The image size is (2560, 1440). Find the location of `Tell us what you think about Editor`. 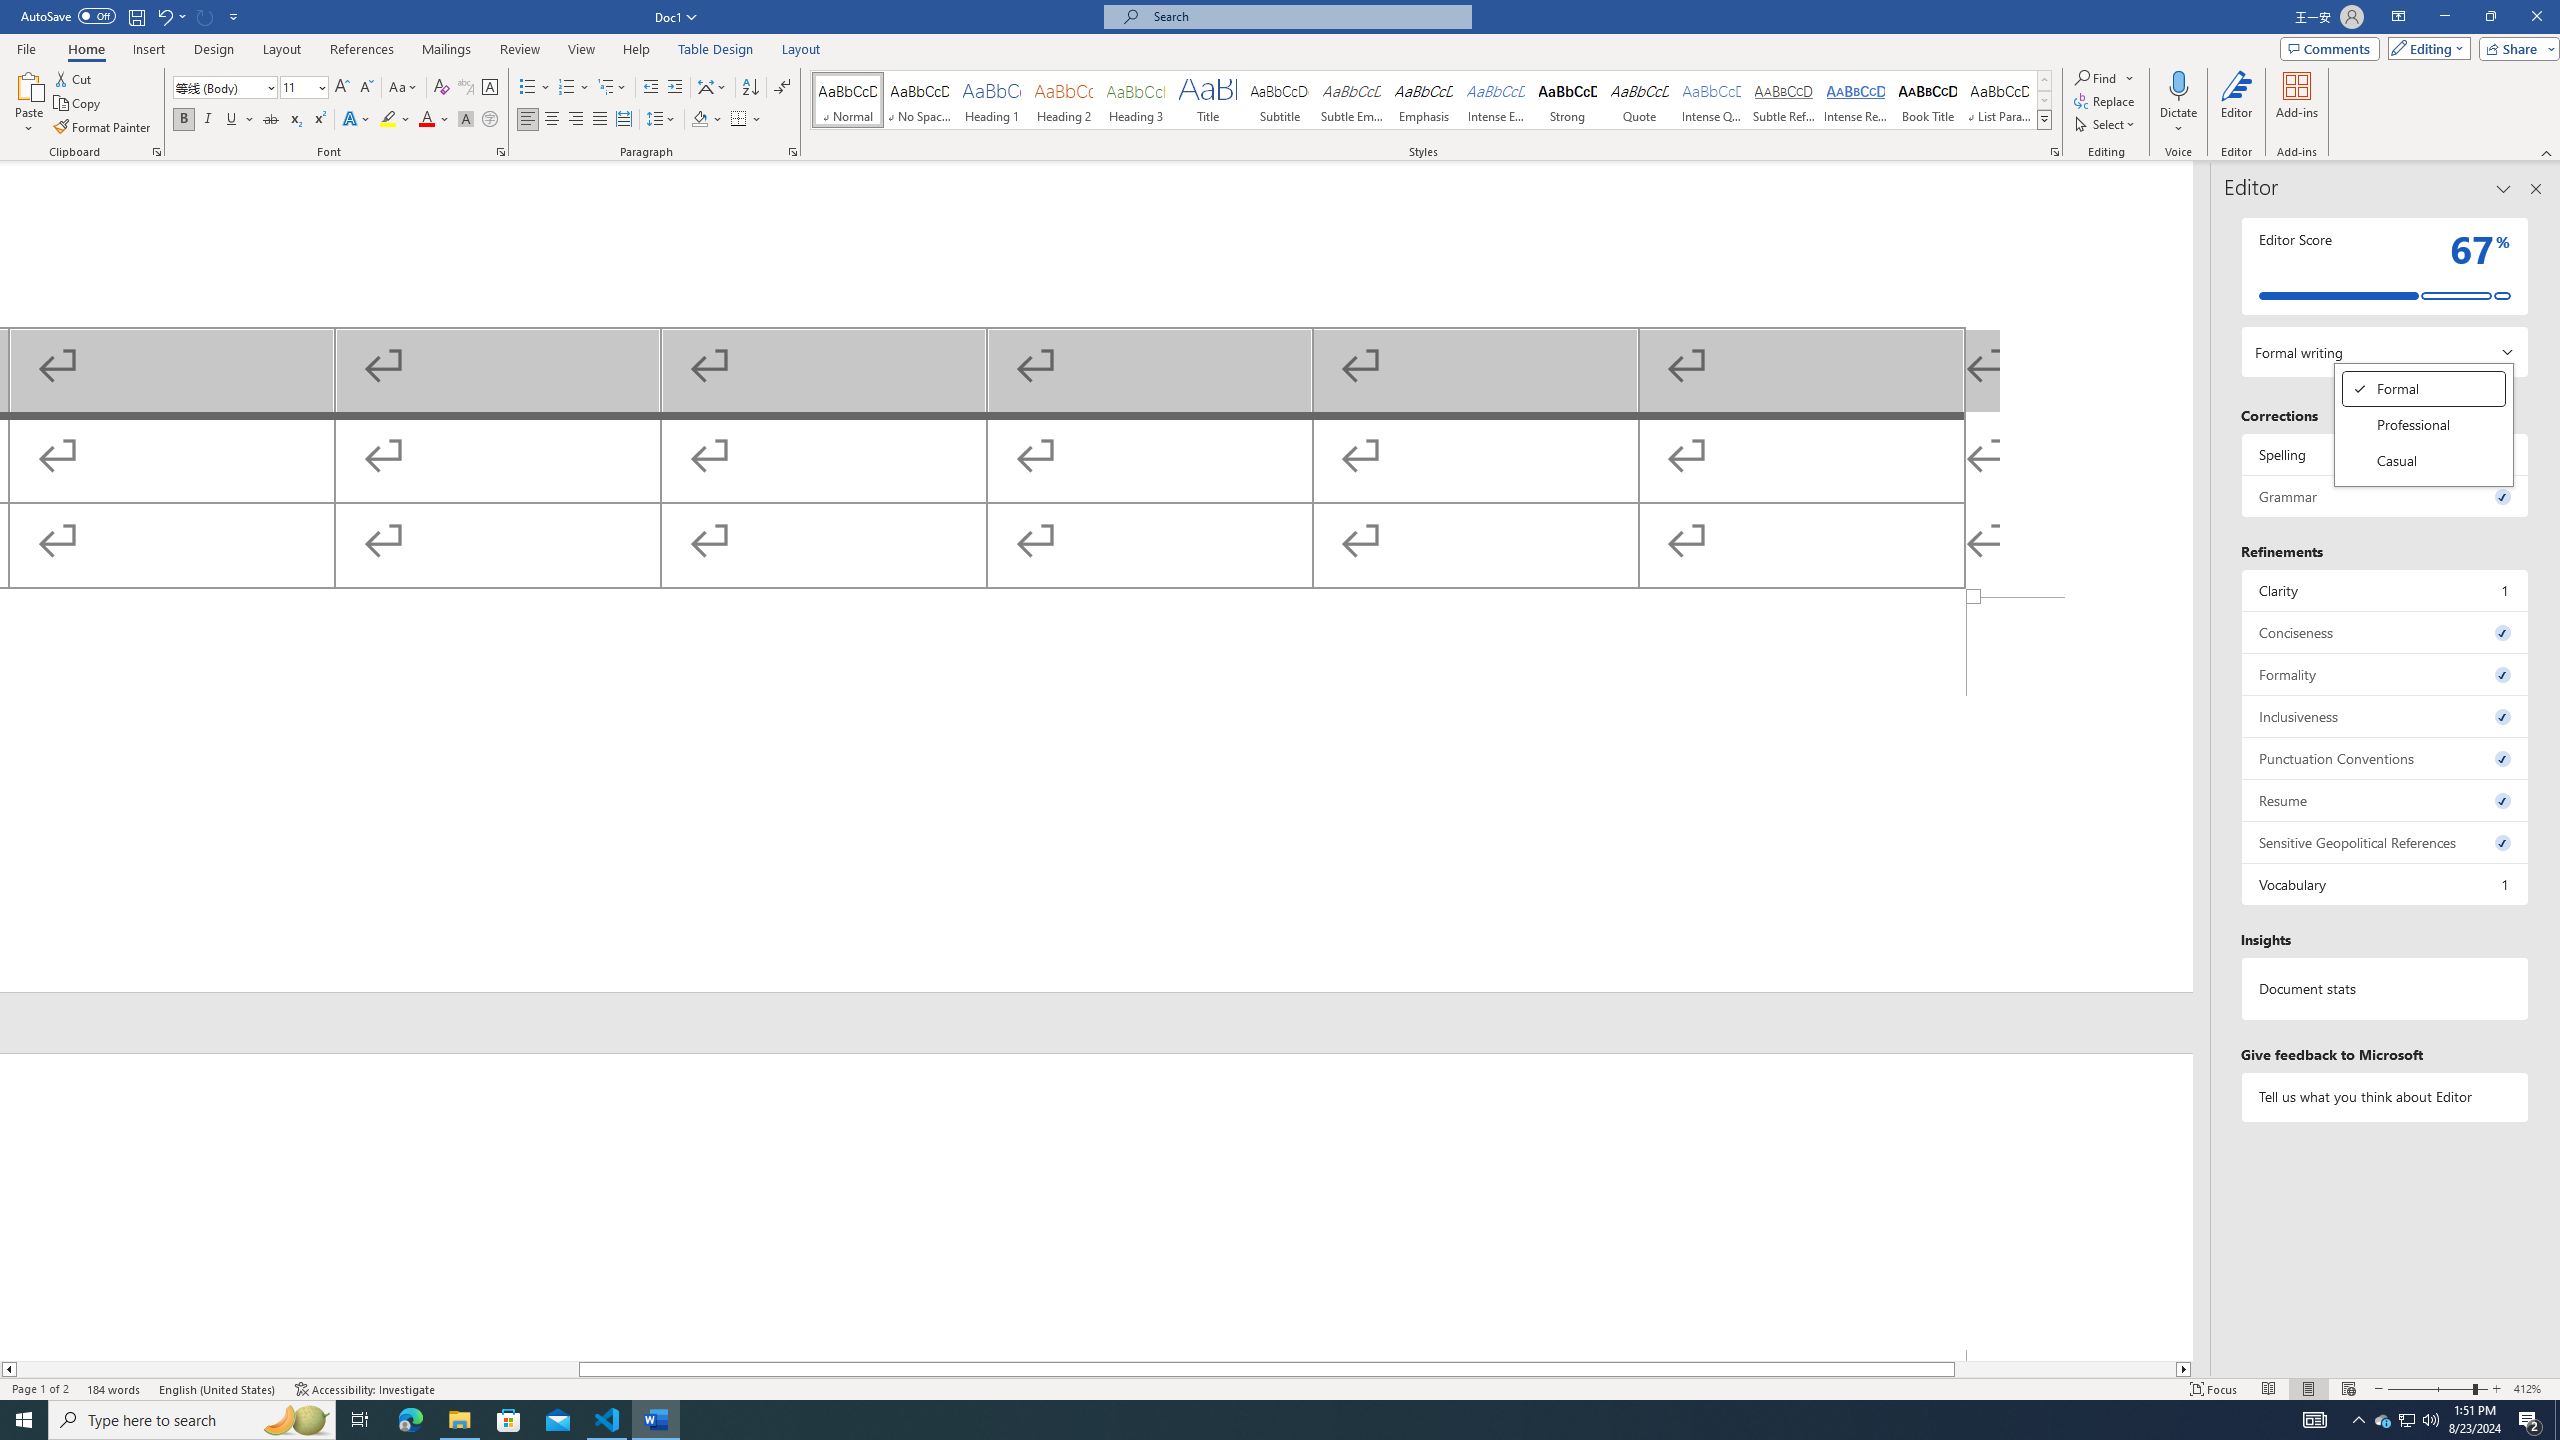

Tell us what you think about Editor is located at coordinates (2386, 1096).